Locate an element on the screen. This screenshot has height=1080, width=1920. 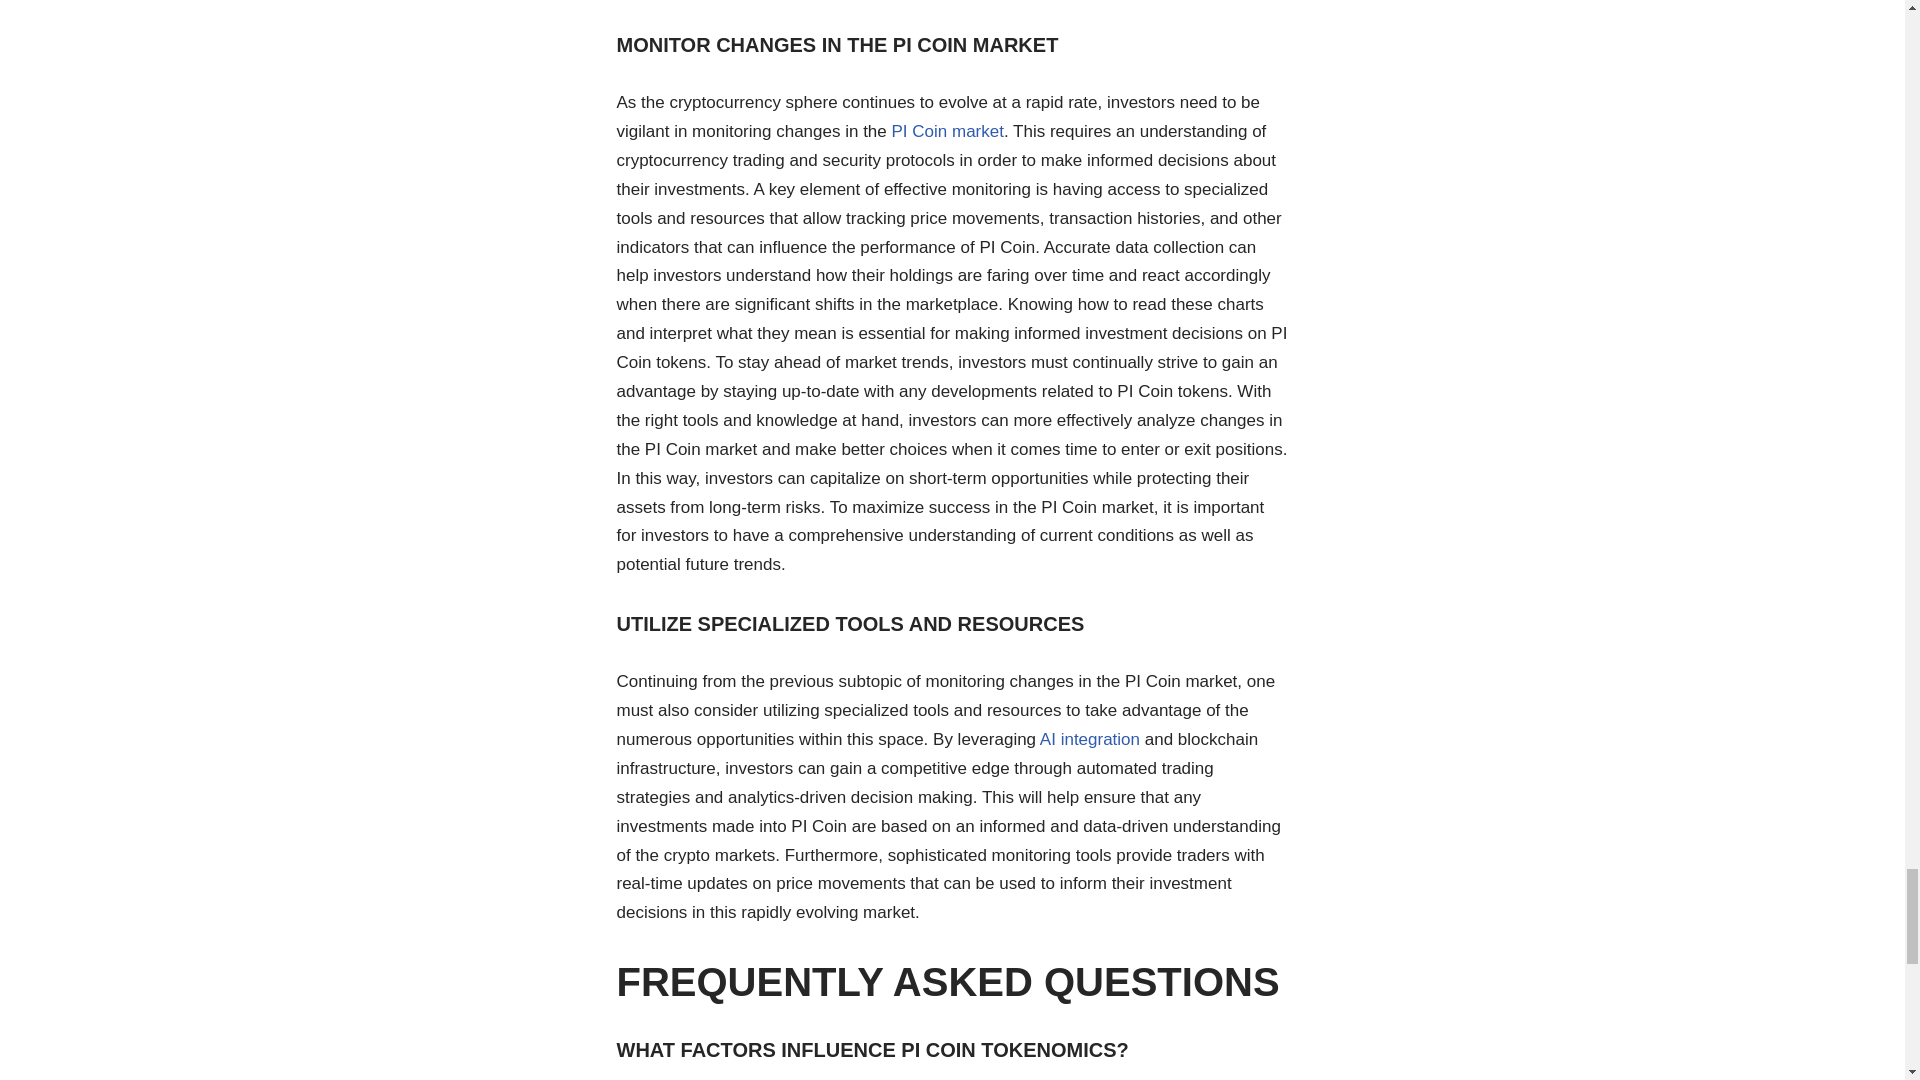
PI Coin market is located at coordinates (948, 132).